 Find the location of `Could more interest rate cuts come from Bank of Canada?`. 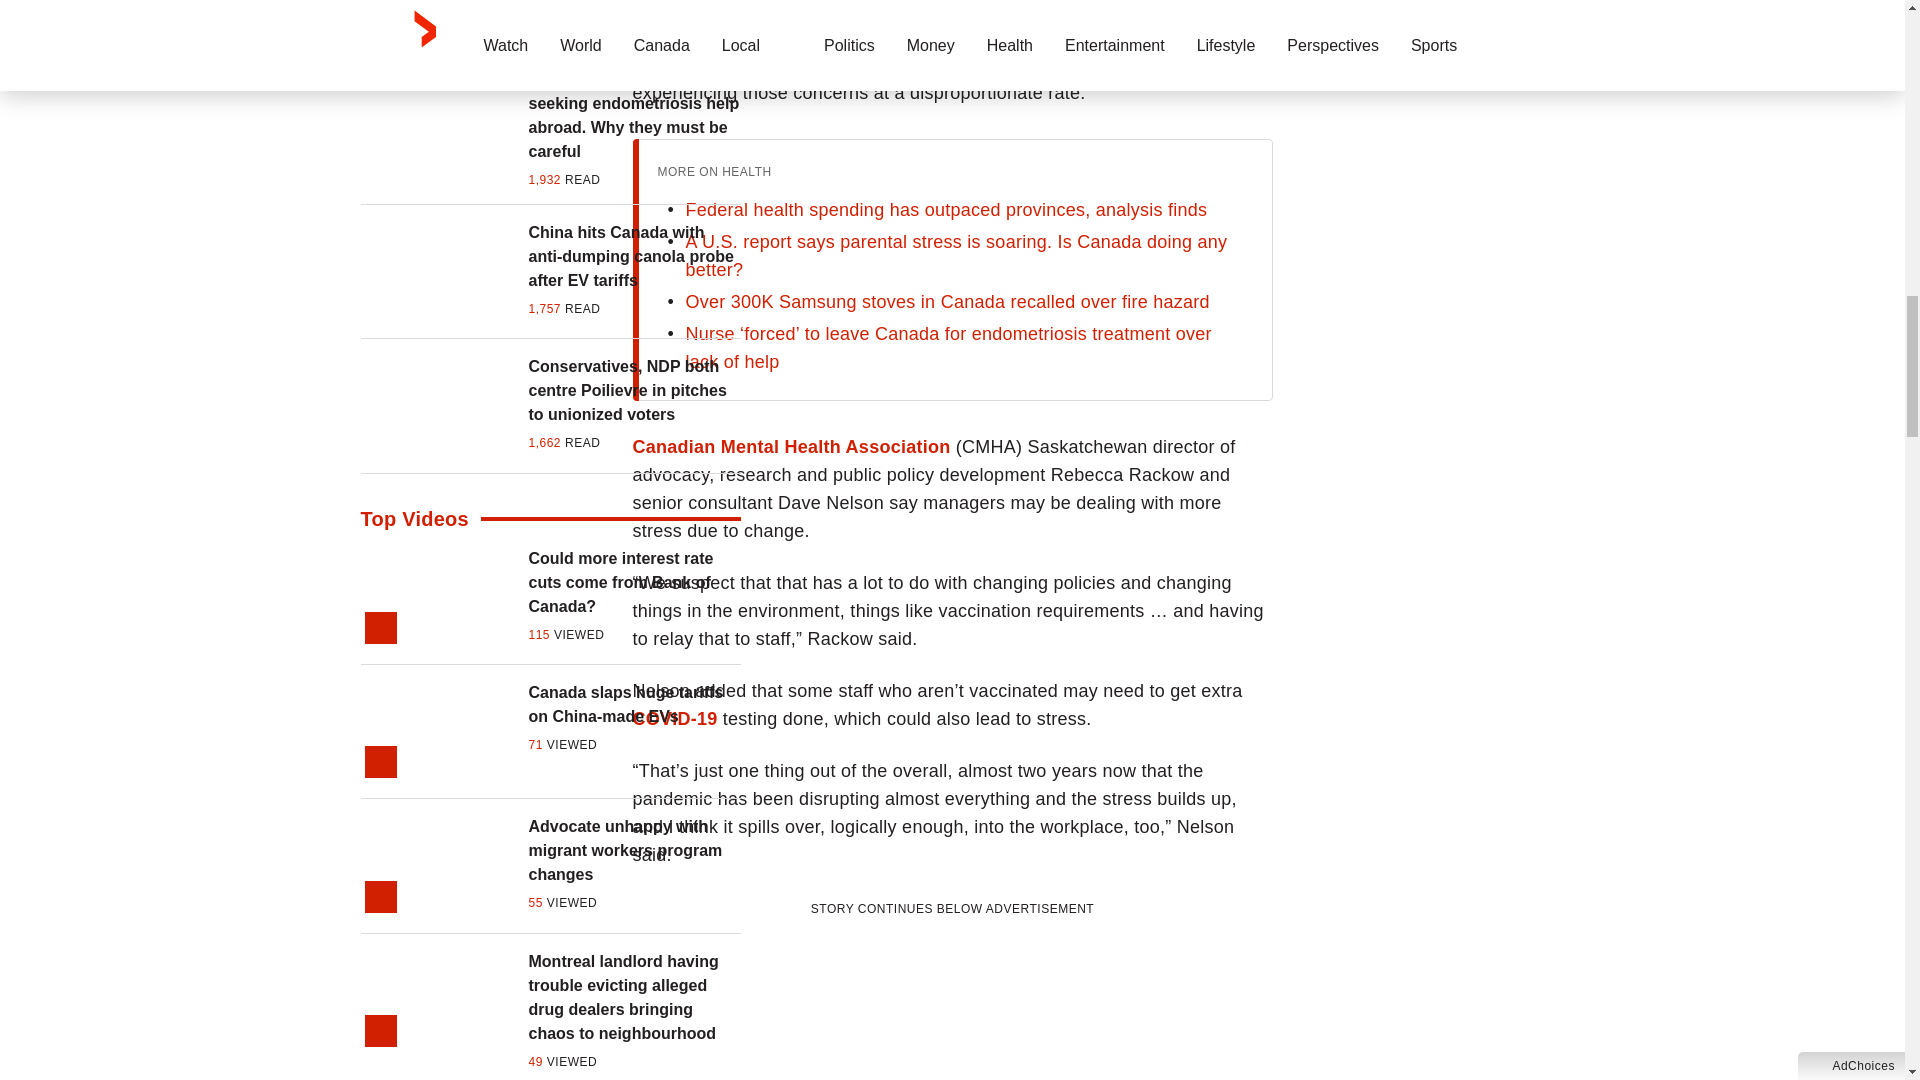

Could more interest rate cuts come from Bank of Canada? is located at coordinates (634, 582).